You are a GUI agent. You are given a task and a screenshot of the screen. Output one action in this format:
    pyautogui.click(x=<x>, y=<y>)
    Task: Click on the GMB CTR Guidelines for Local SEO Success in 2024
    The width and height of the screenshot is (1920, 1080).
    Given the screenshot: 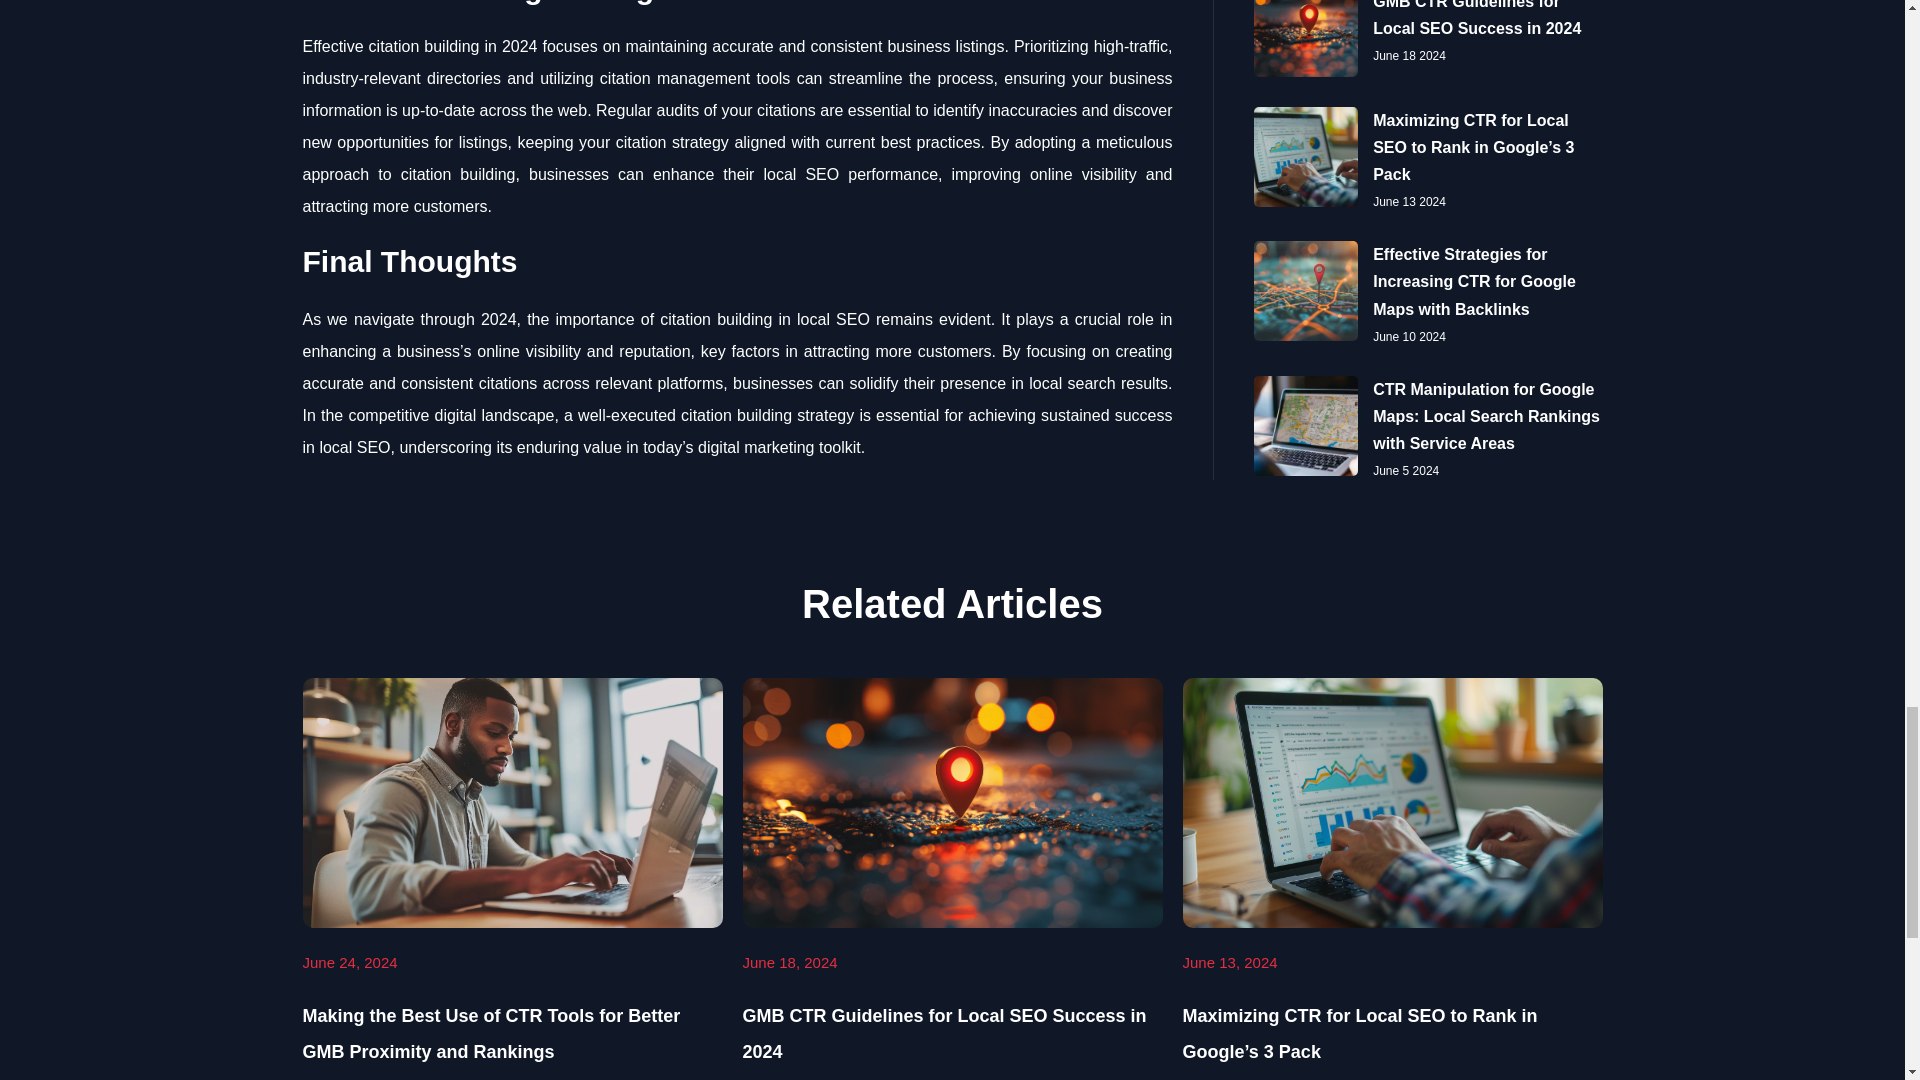 What is the action you would take?
    pyautogui.click(x=944, y=1033)
    